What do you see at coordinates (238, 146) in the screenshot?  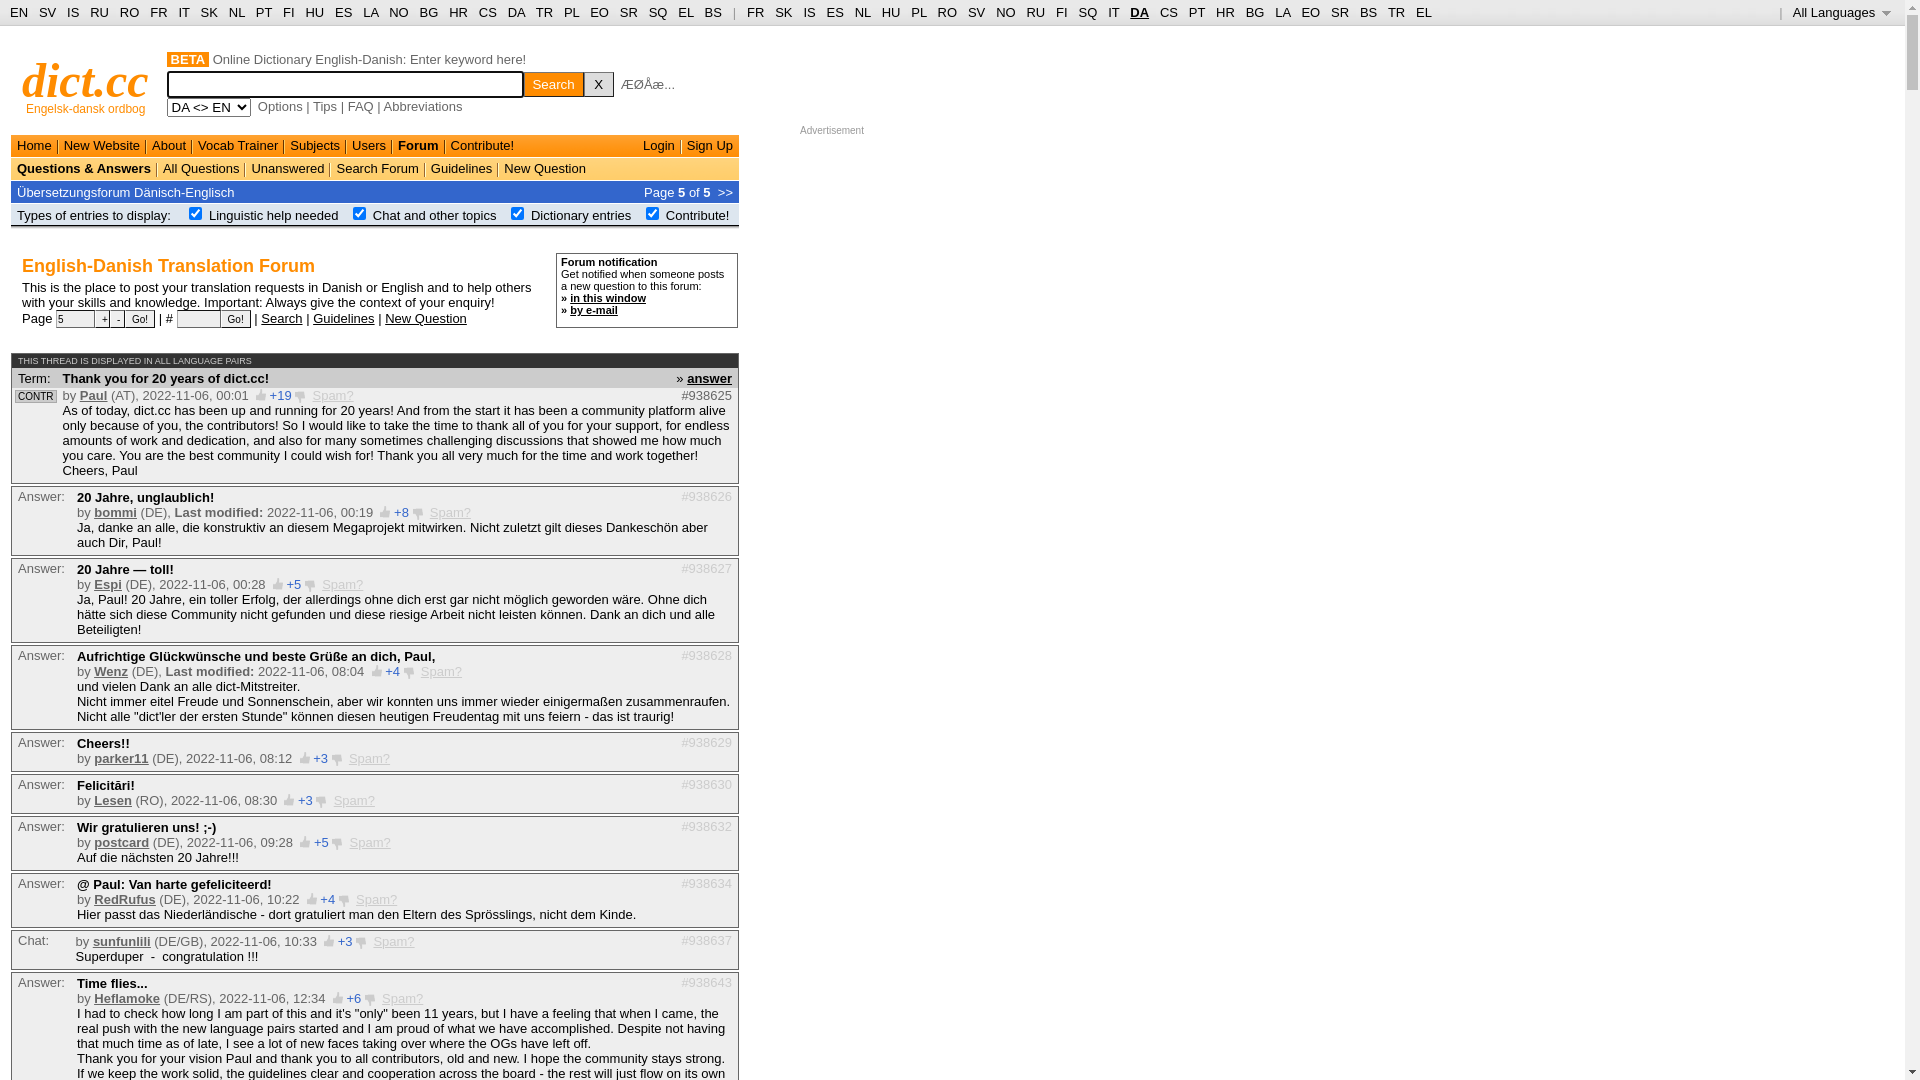 I see `Vocab Trainer` at bounding box center [238, 146].